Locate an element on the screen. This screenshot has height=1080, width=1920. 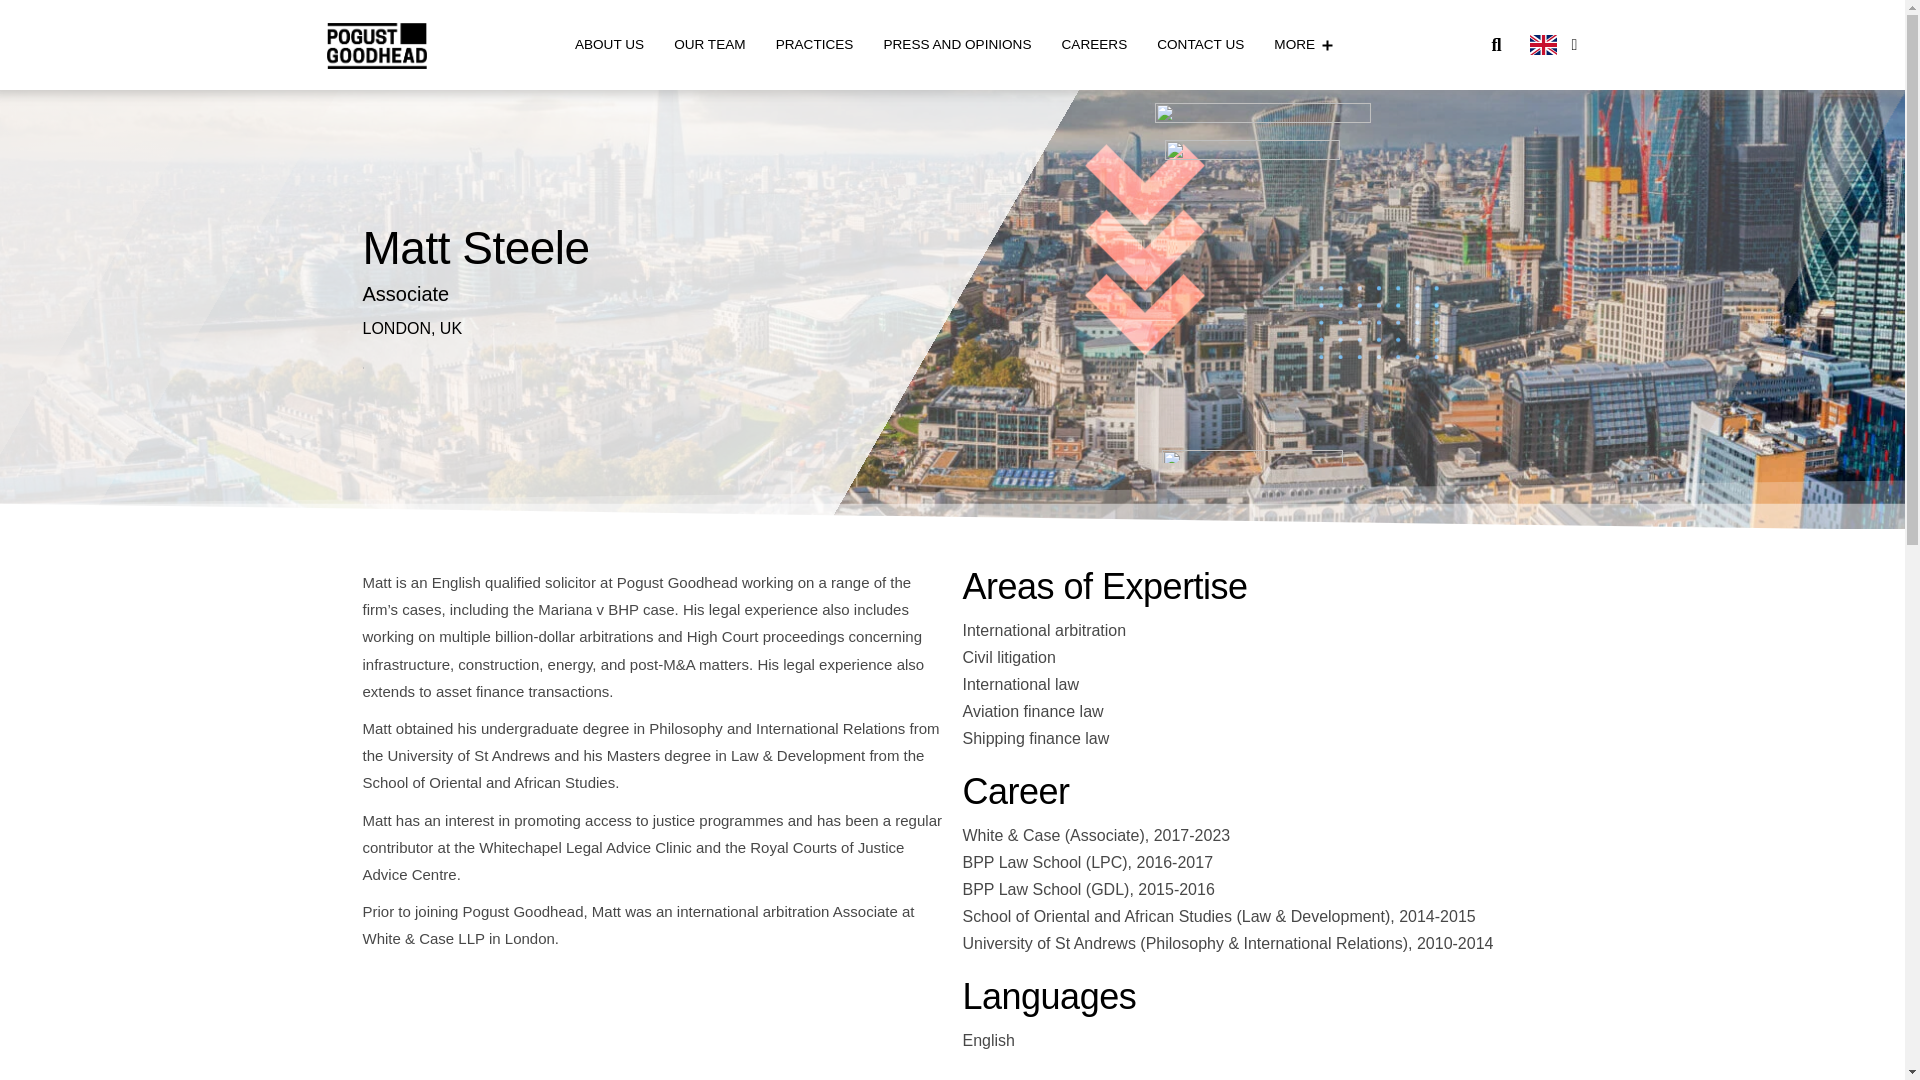
PRACTICES is located at coordinates (814, 45).